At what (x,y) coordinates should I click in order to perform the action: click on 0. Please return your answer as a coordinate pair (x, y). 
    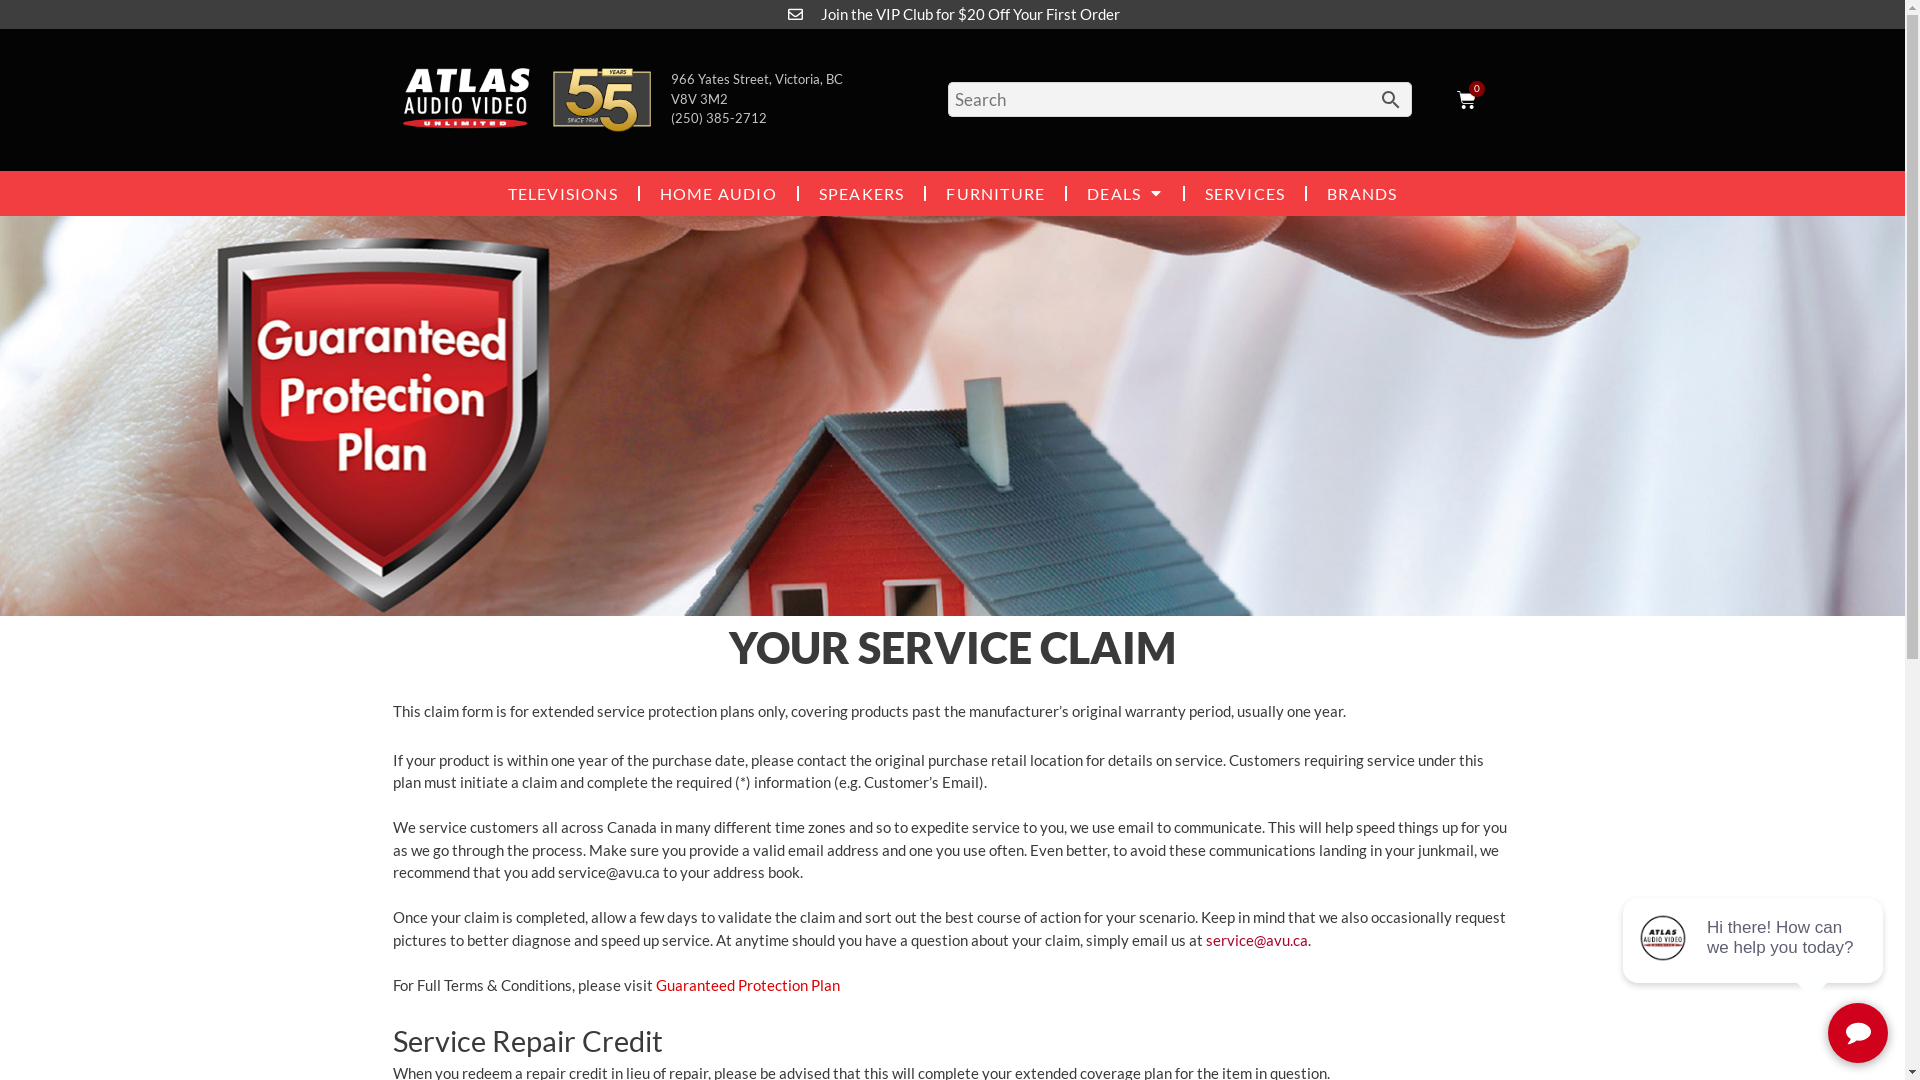
    Looking at the image, I should click on (1466, 100).